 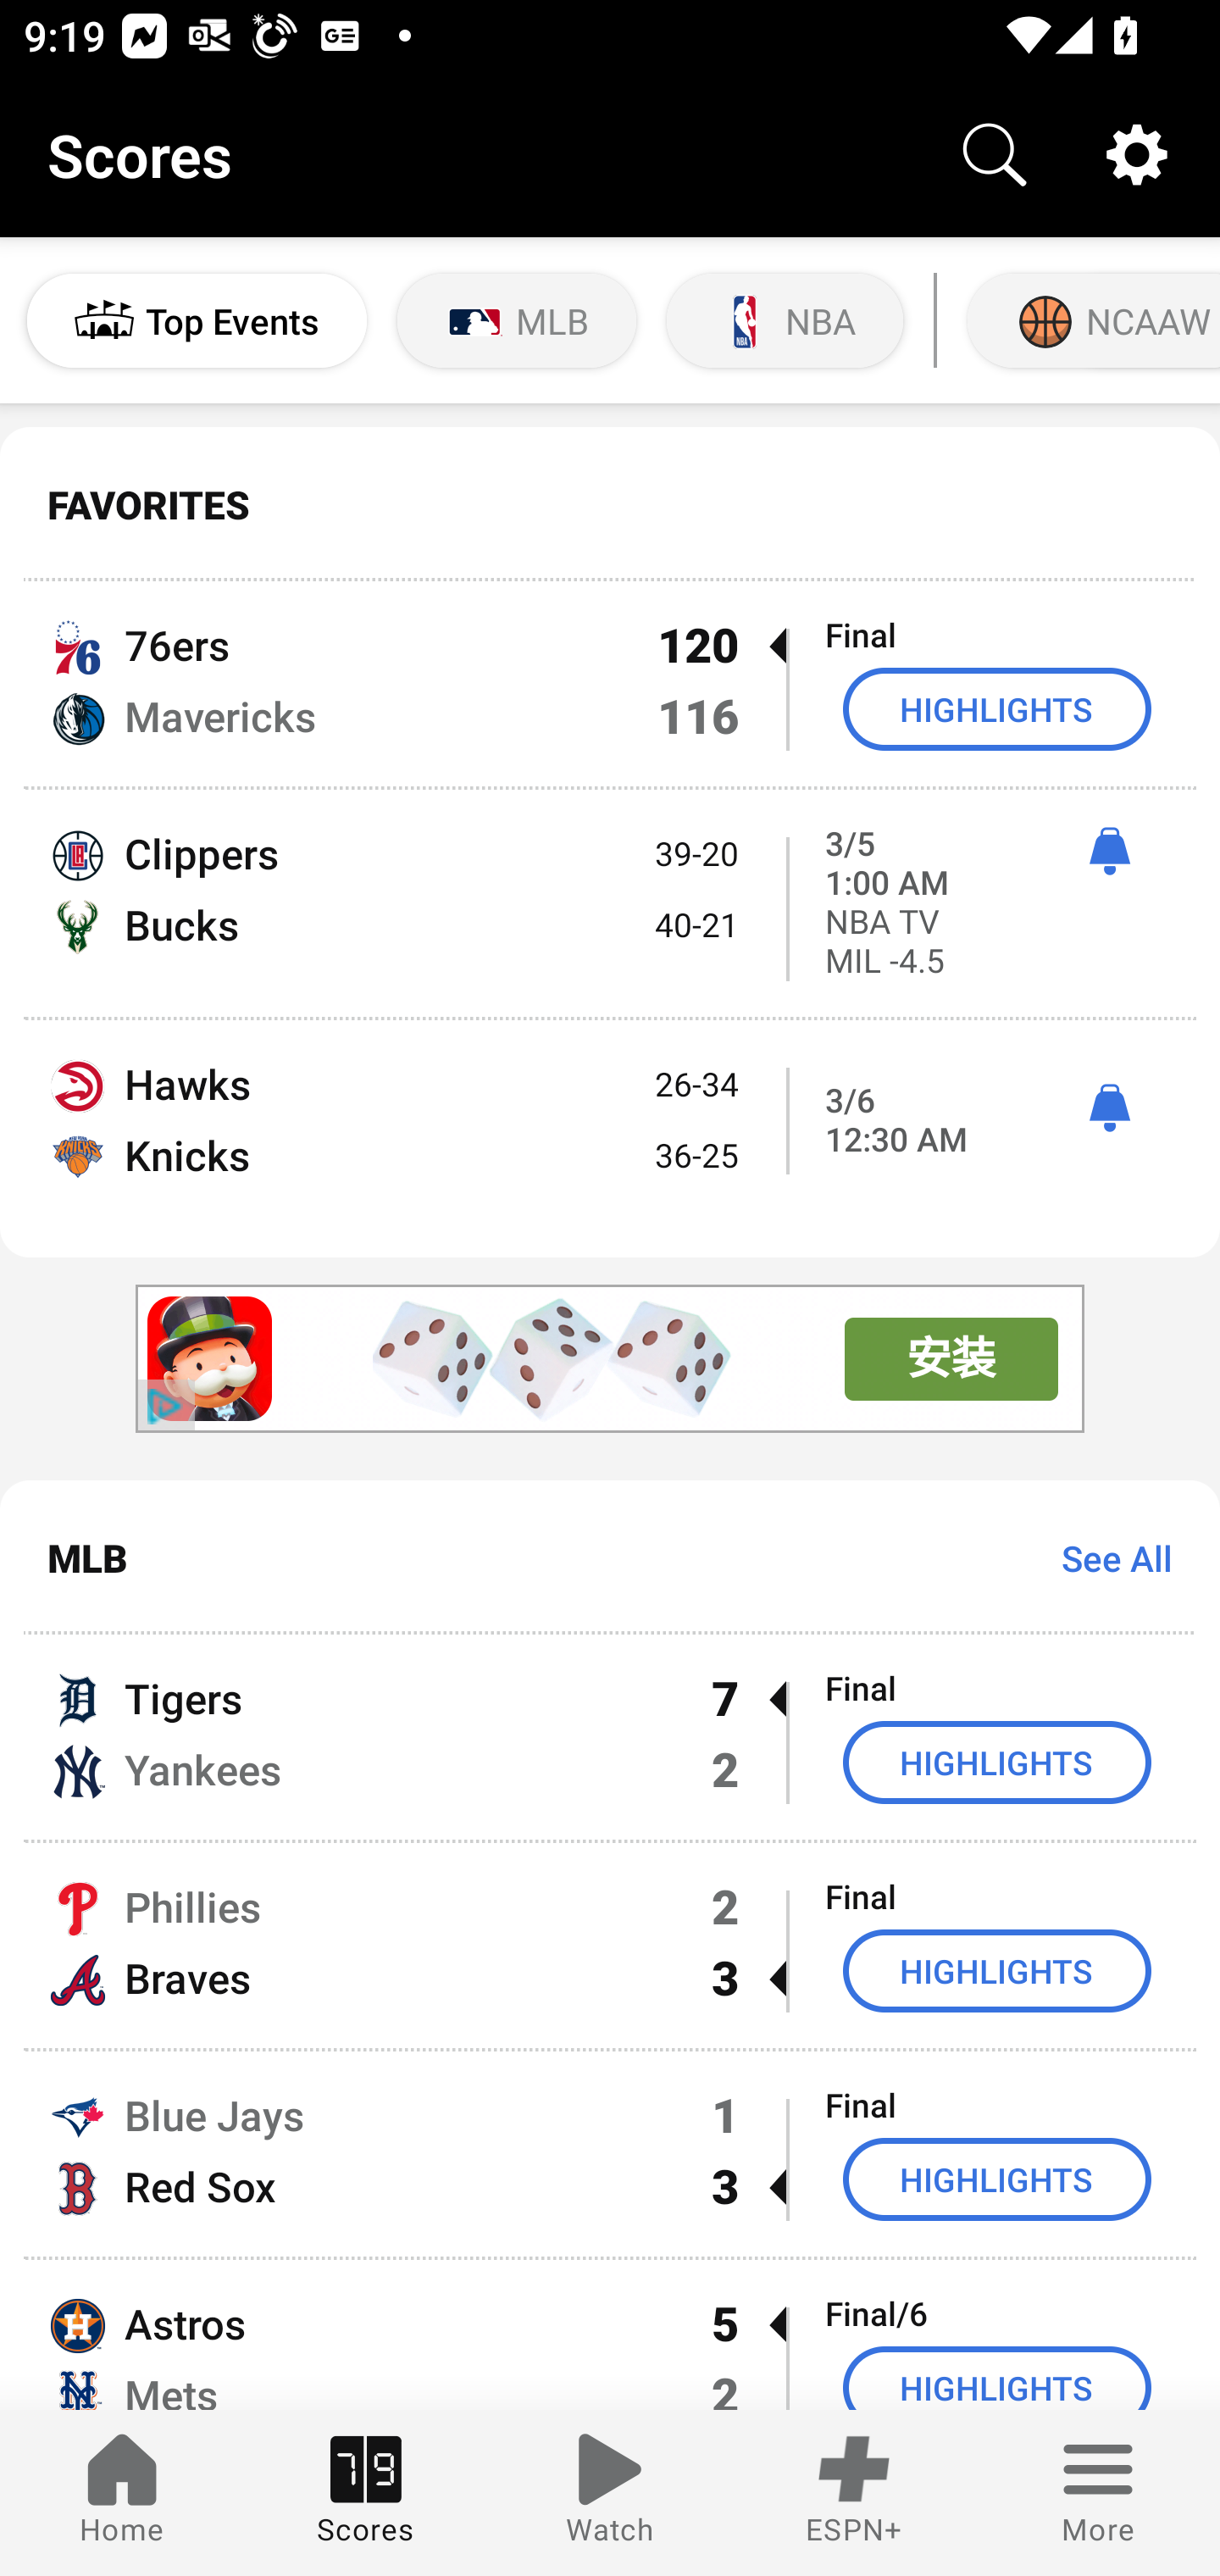 I want to click on 安装, so click(x=951, y=1358).